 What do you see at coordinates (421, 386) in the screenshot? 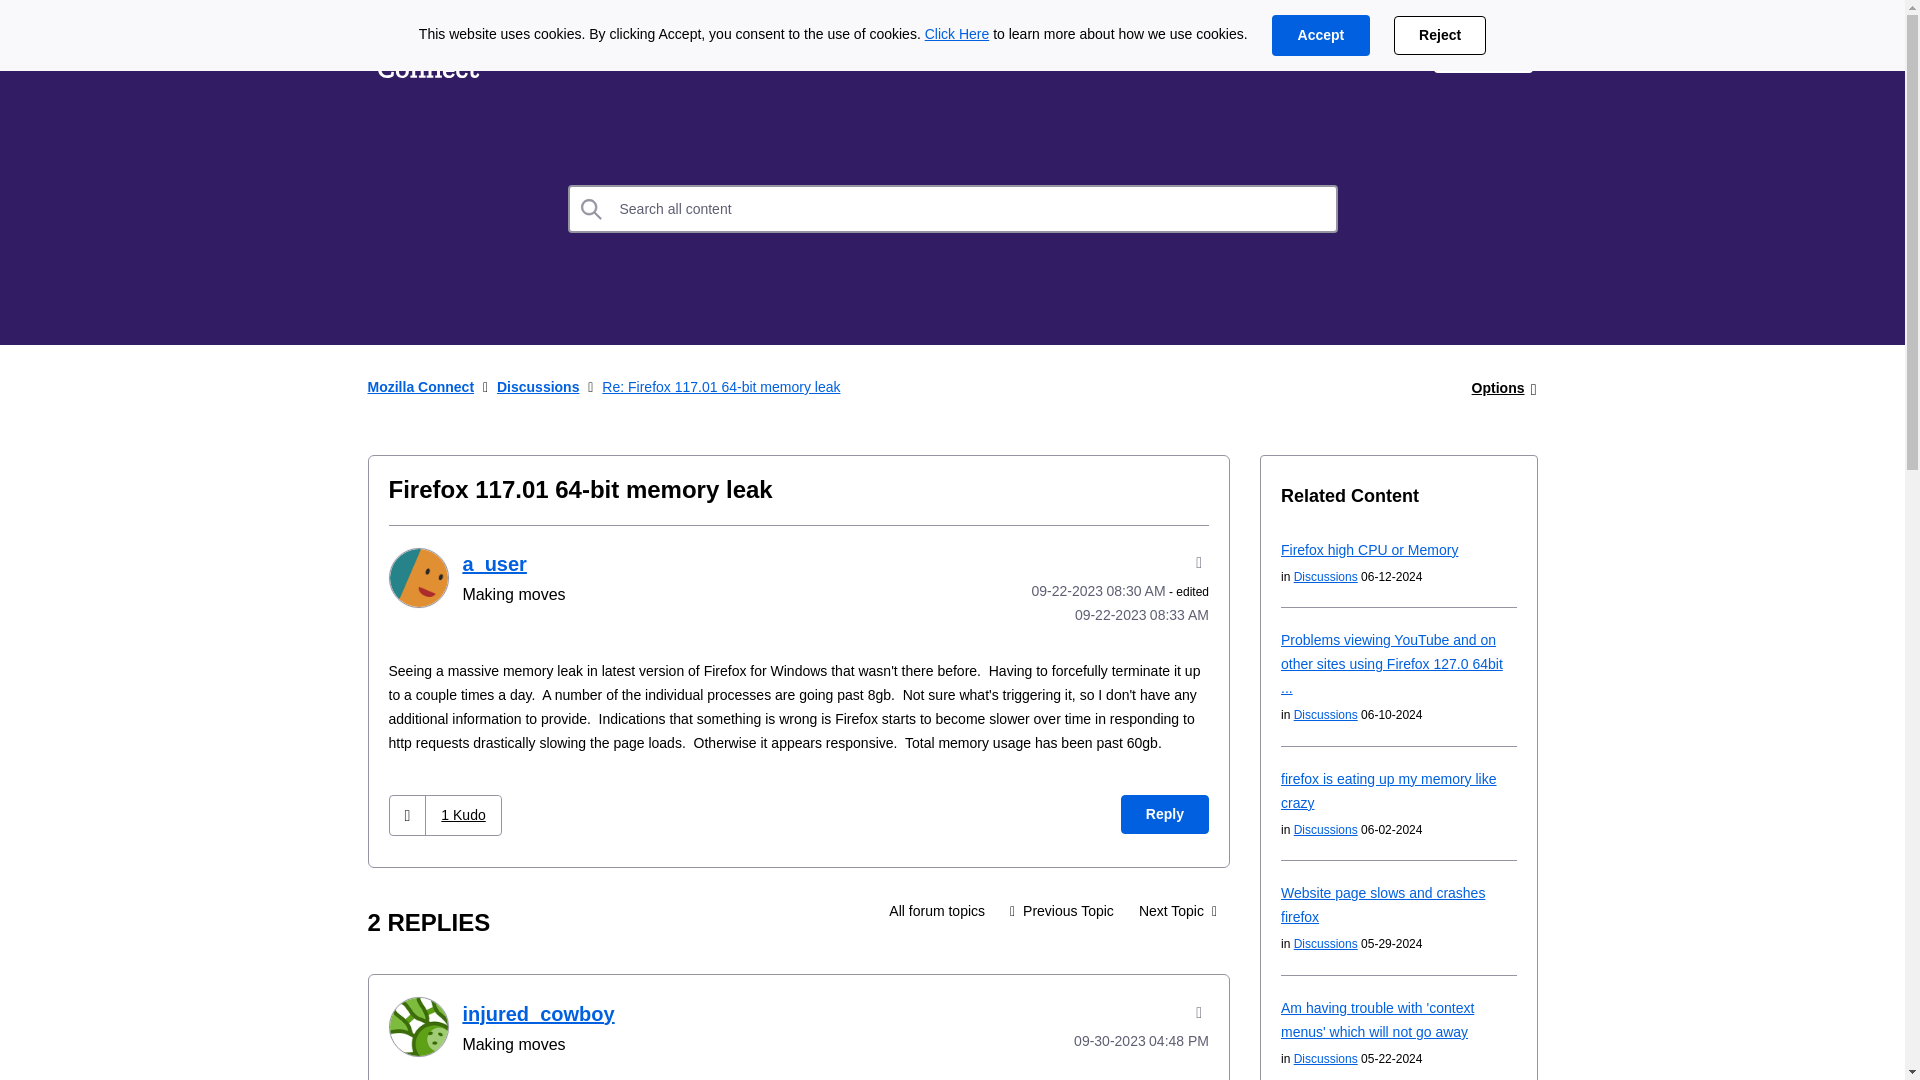
I see `Mozilla Connect` at bounding box center [421, 386].